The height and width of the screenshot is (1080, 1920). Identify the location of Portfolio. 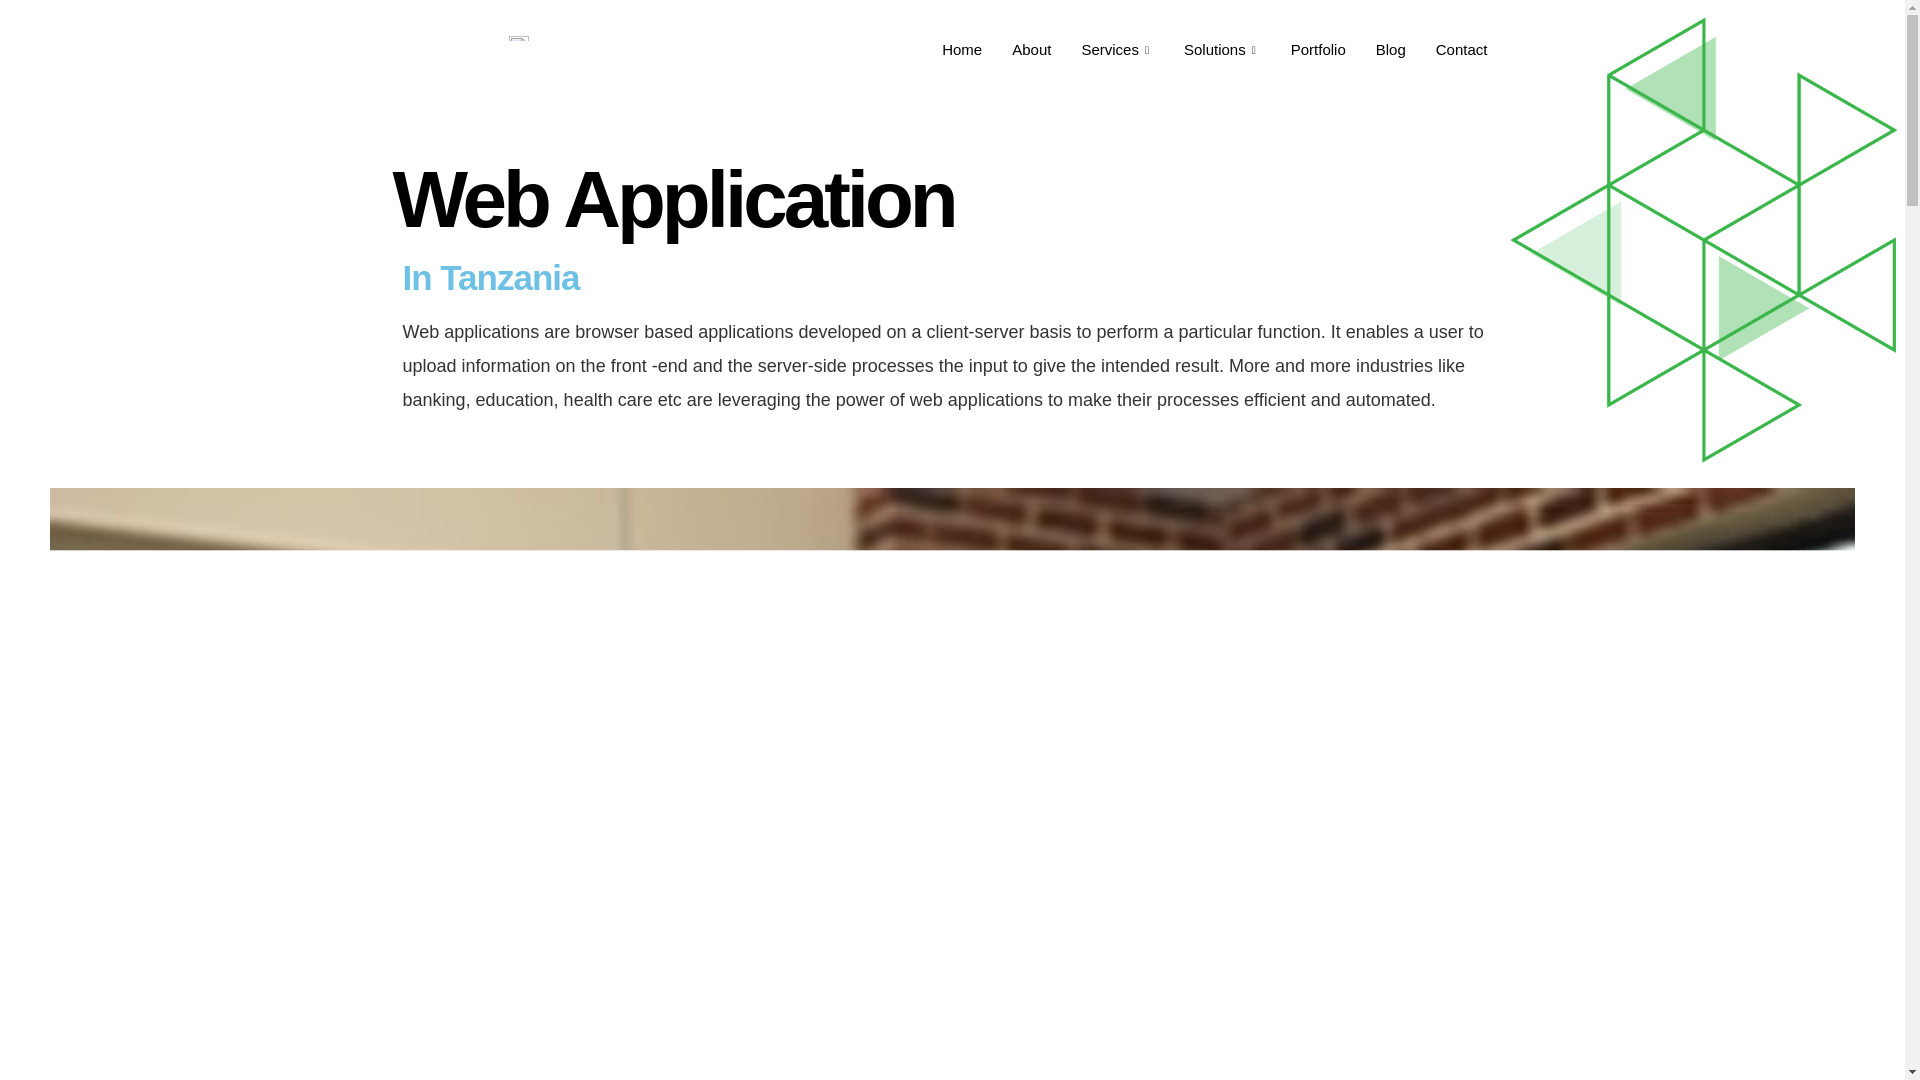
(1318, 50).